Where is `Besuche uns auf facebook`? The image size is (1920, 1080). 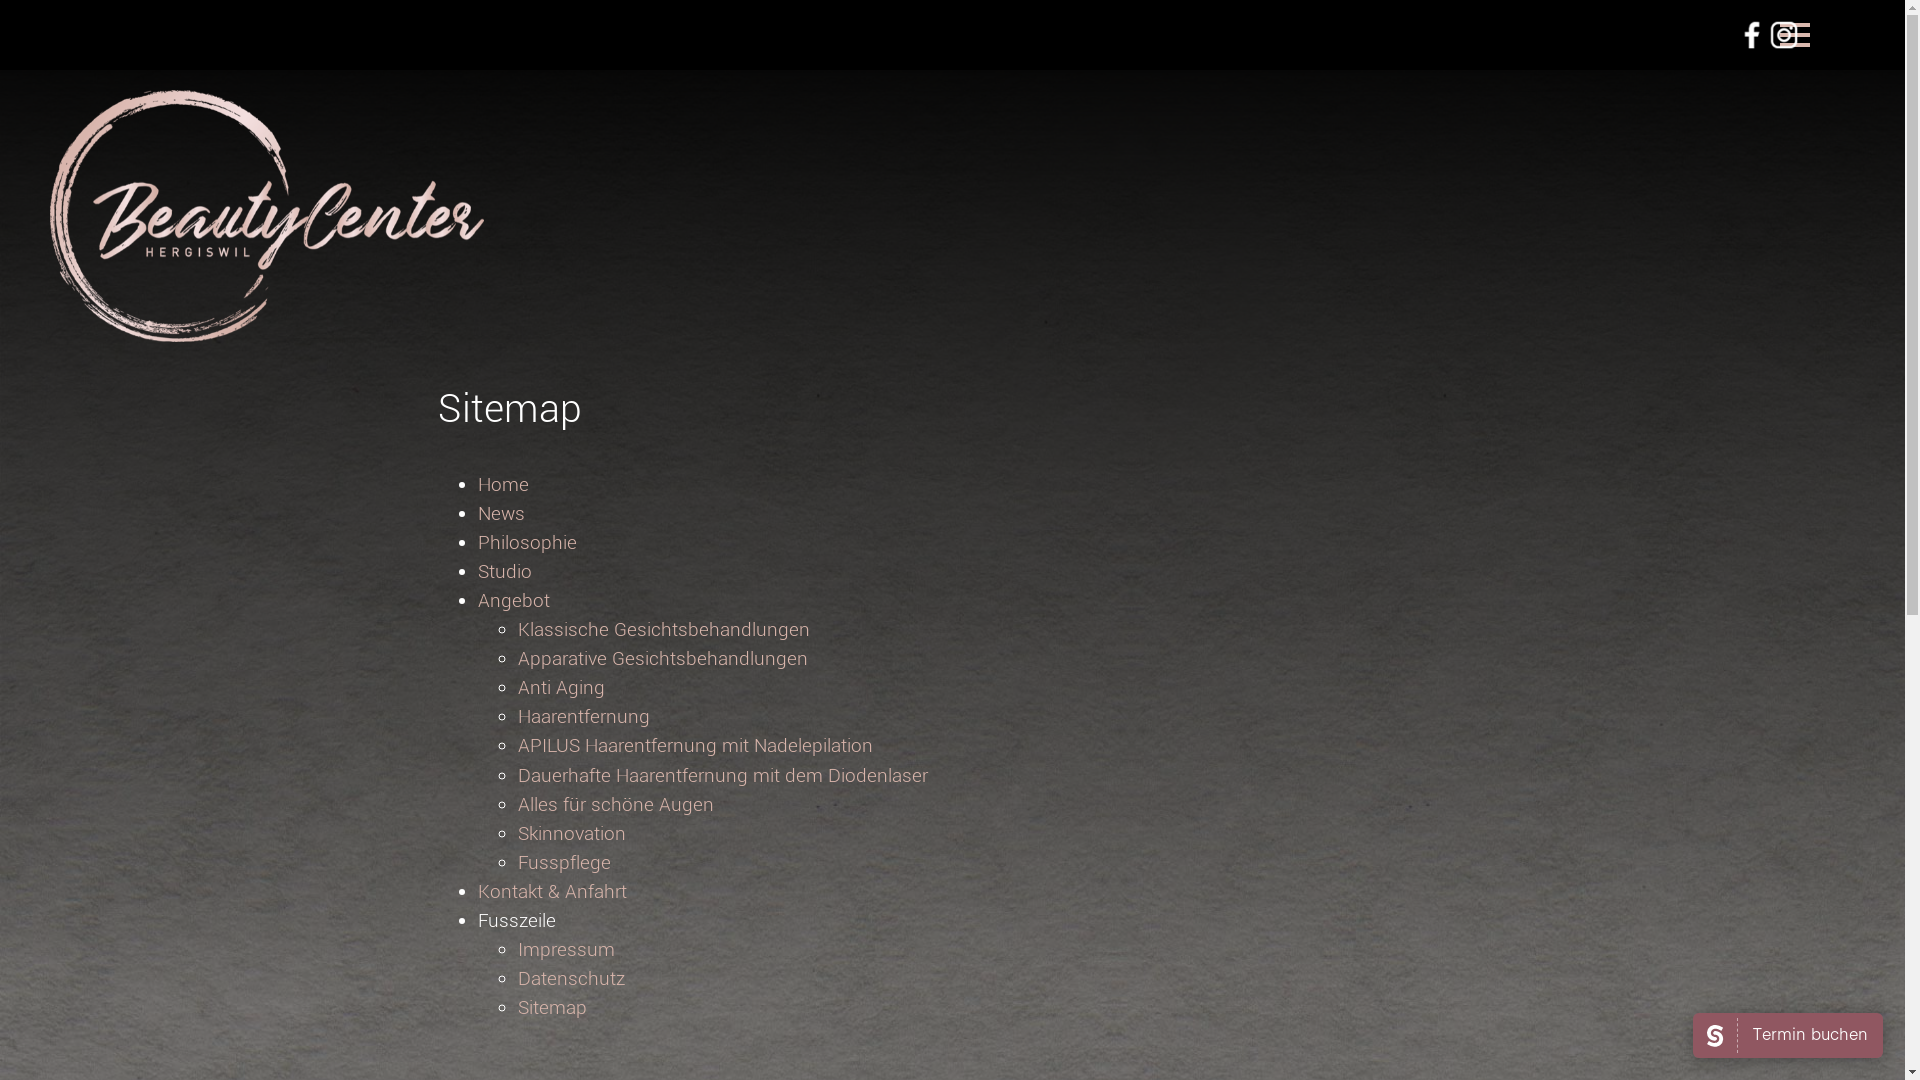 Besuche uns auf facebook is located at coordinates (1752, 35).